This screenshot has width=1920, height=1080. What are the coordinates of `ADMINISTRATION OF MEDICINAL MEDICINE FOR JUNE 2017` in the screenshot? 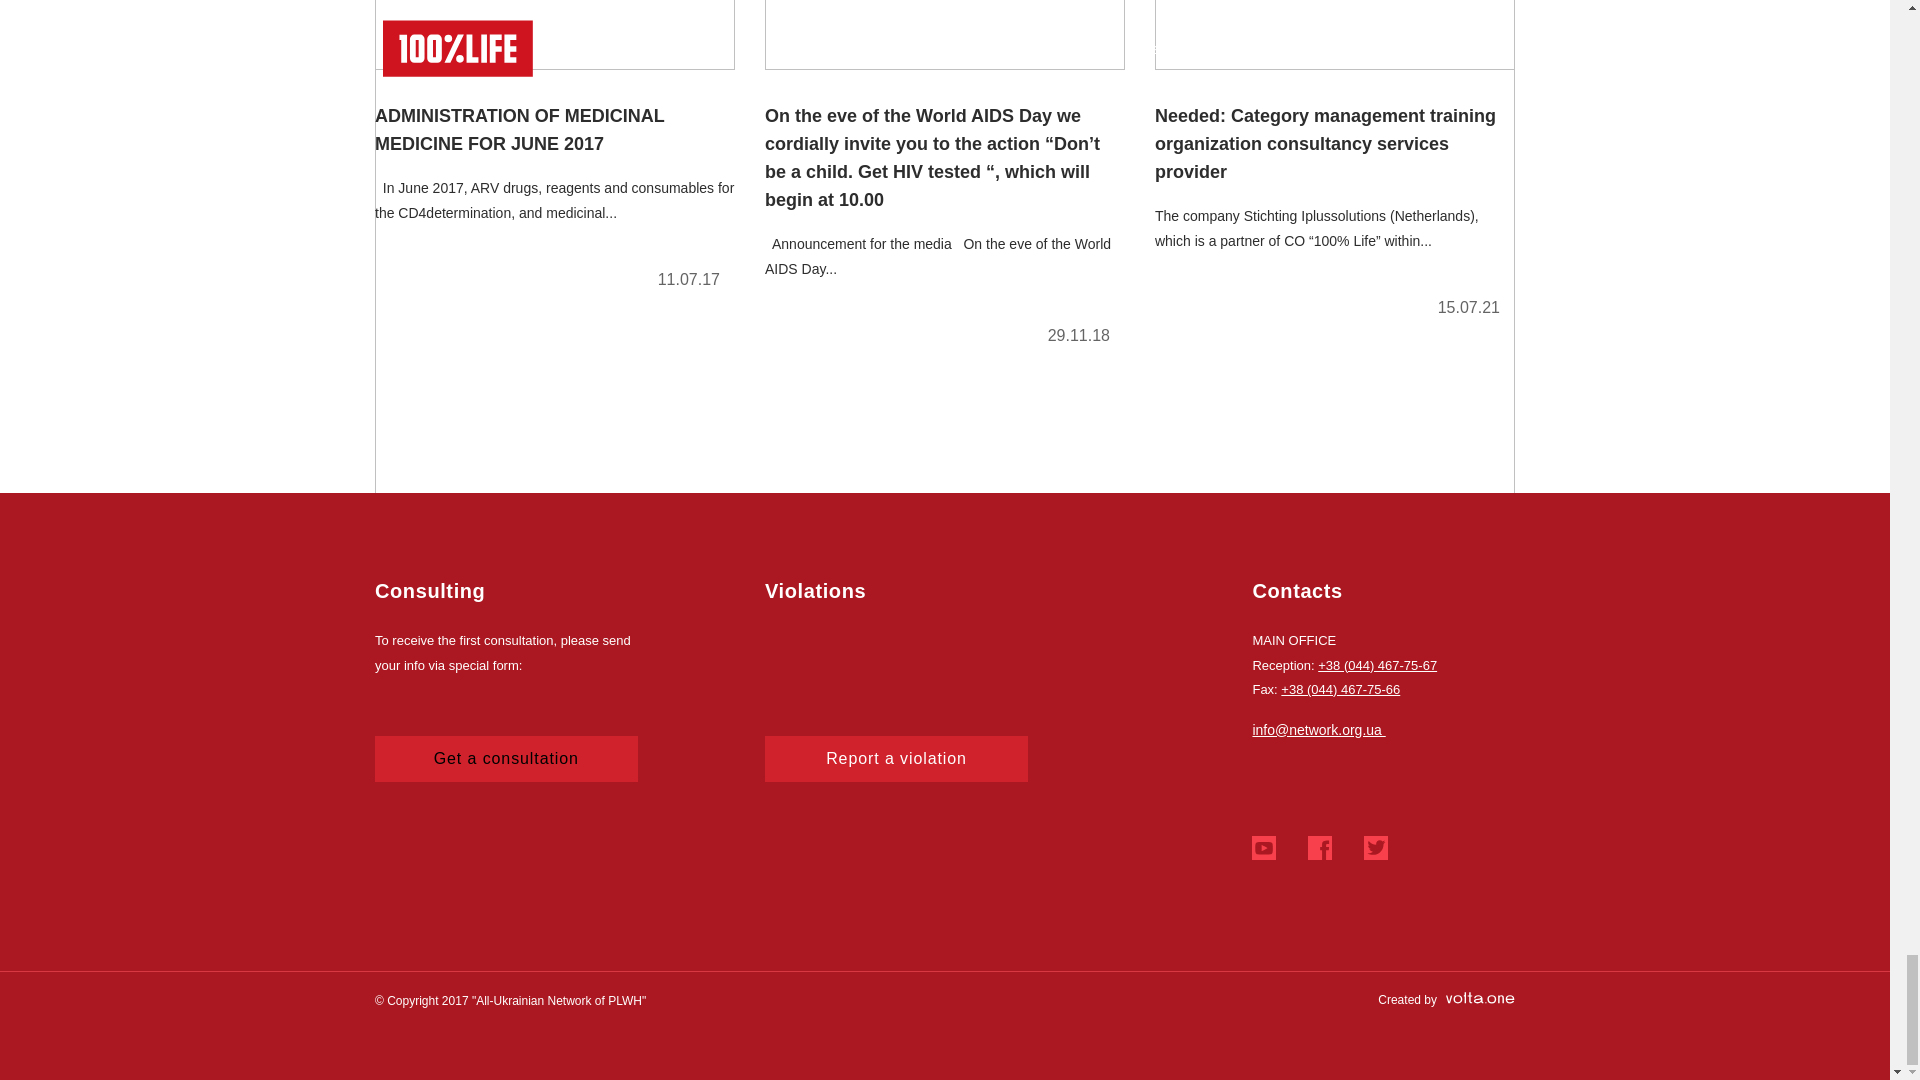 It's located at (554, 153).